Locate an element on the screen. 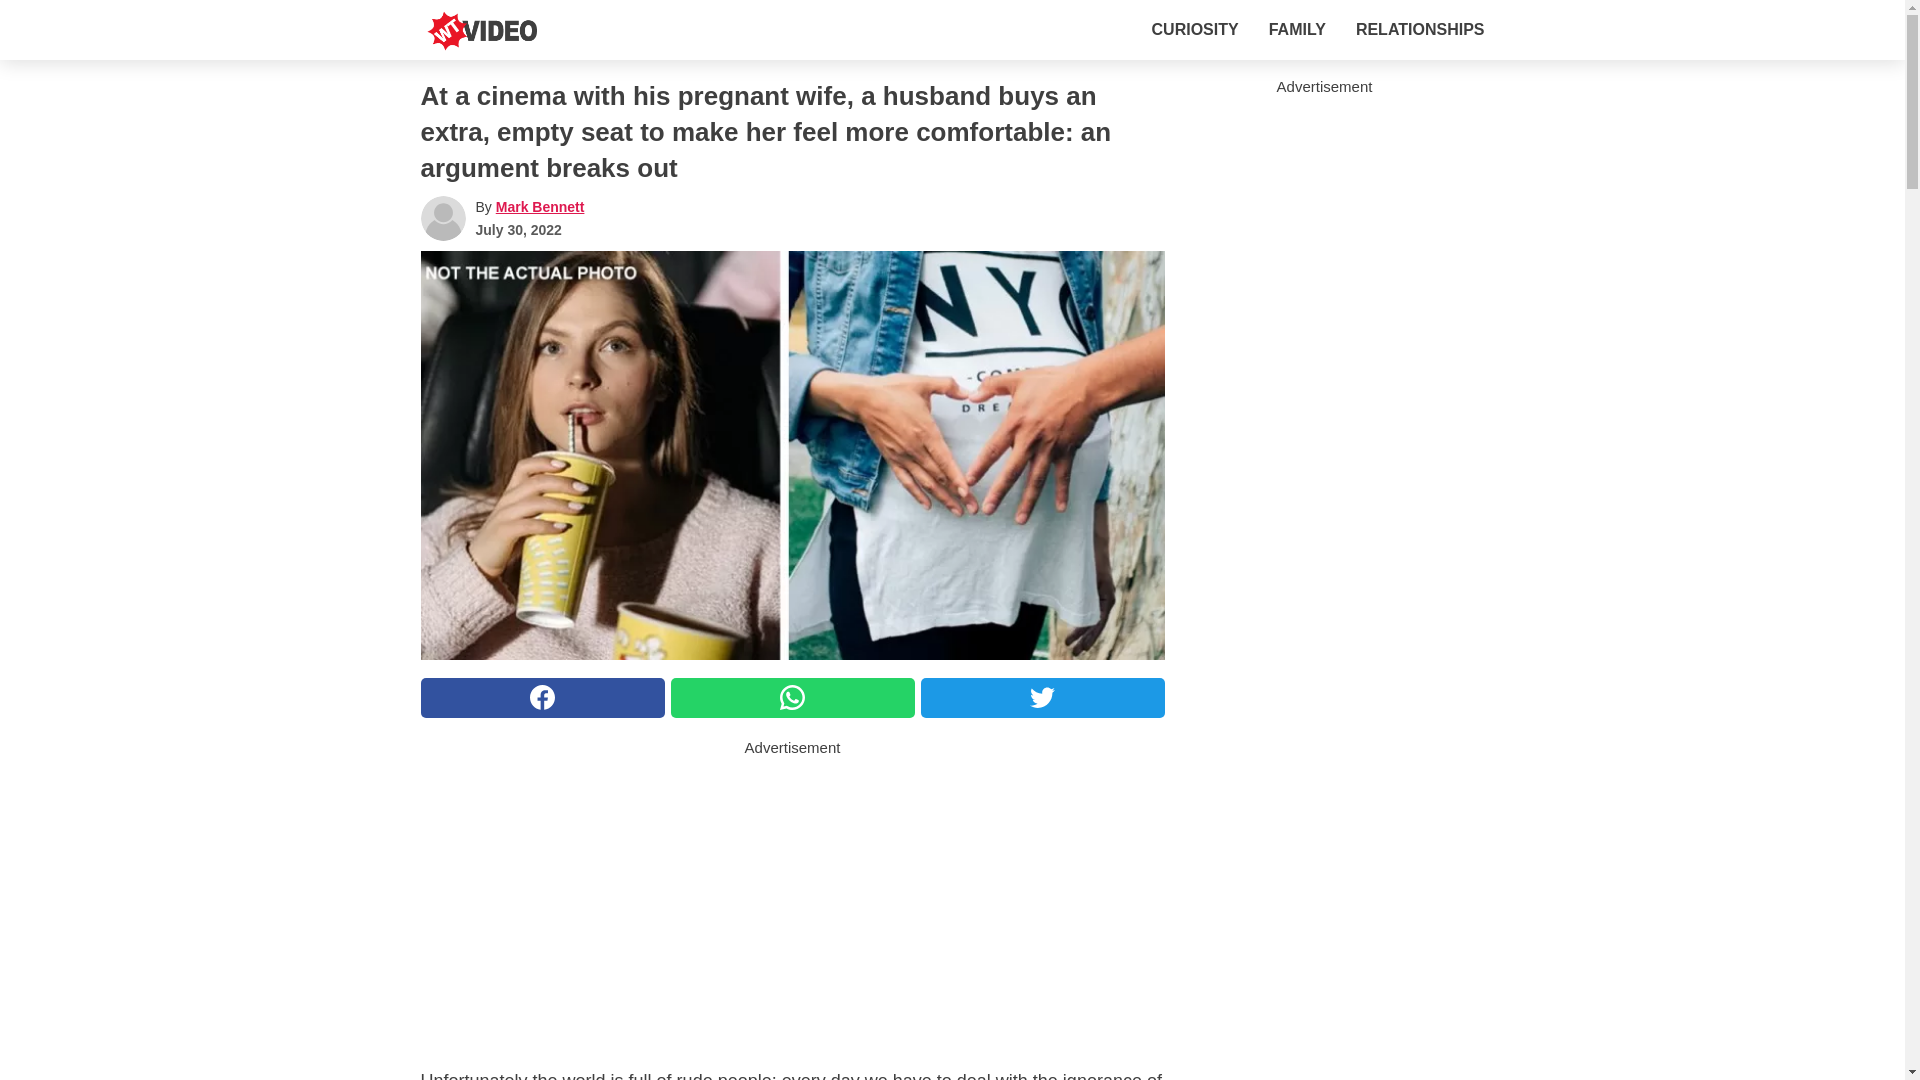 Image resolution: width=1920 pixels, height=1080 pixels. RELATIONSHIPS is located at coordinates (1420, 29).